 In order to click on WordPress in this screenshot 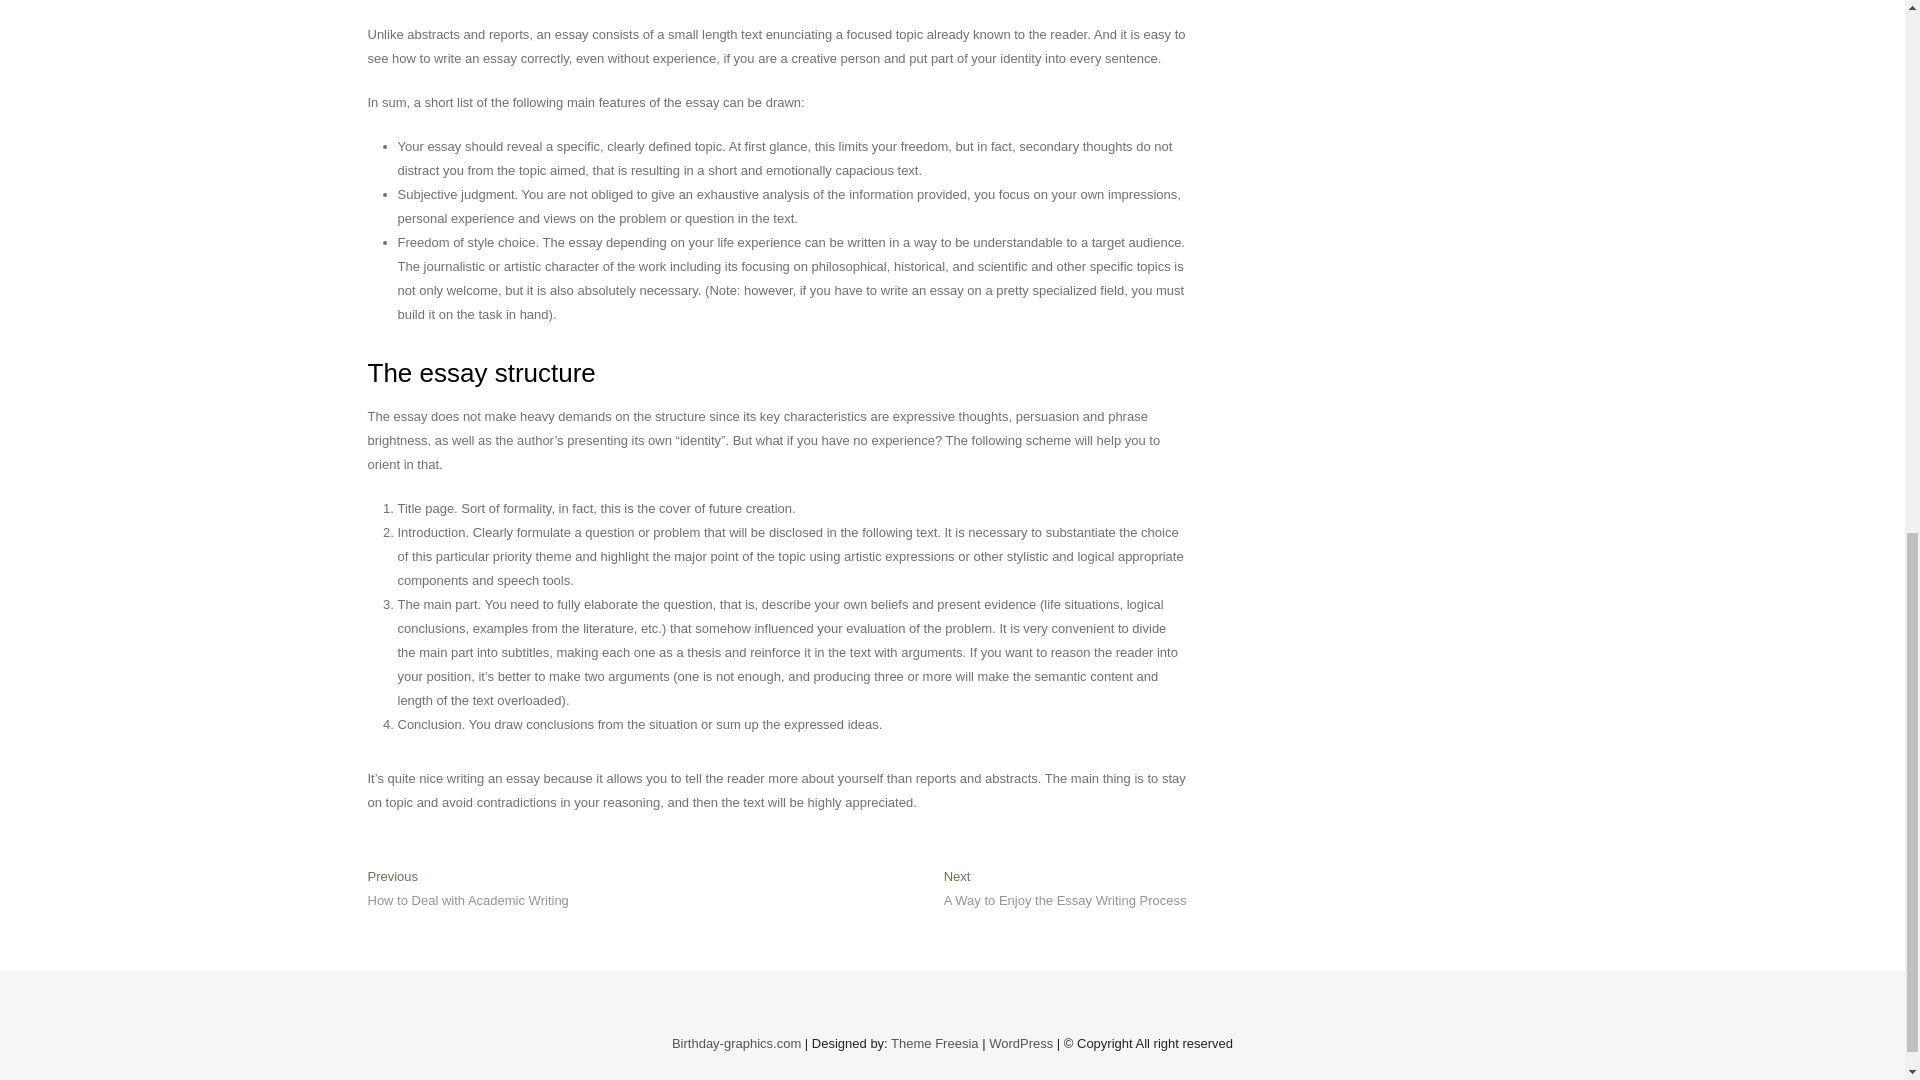, I will do `click(736, 1042)`.